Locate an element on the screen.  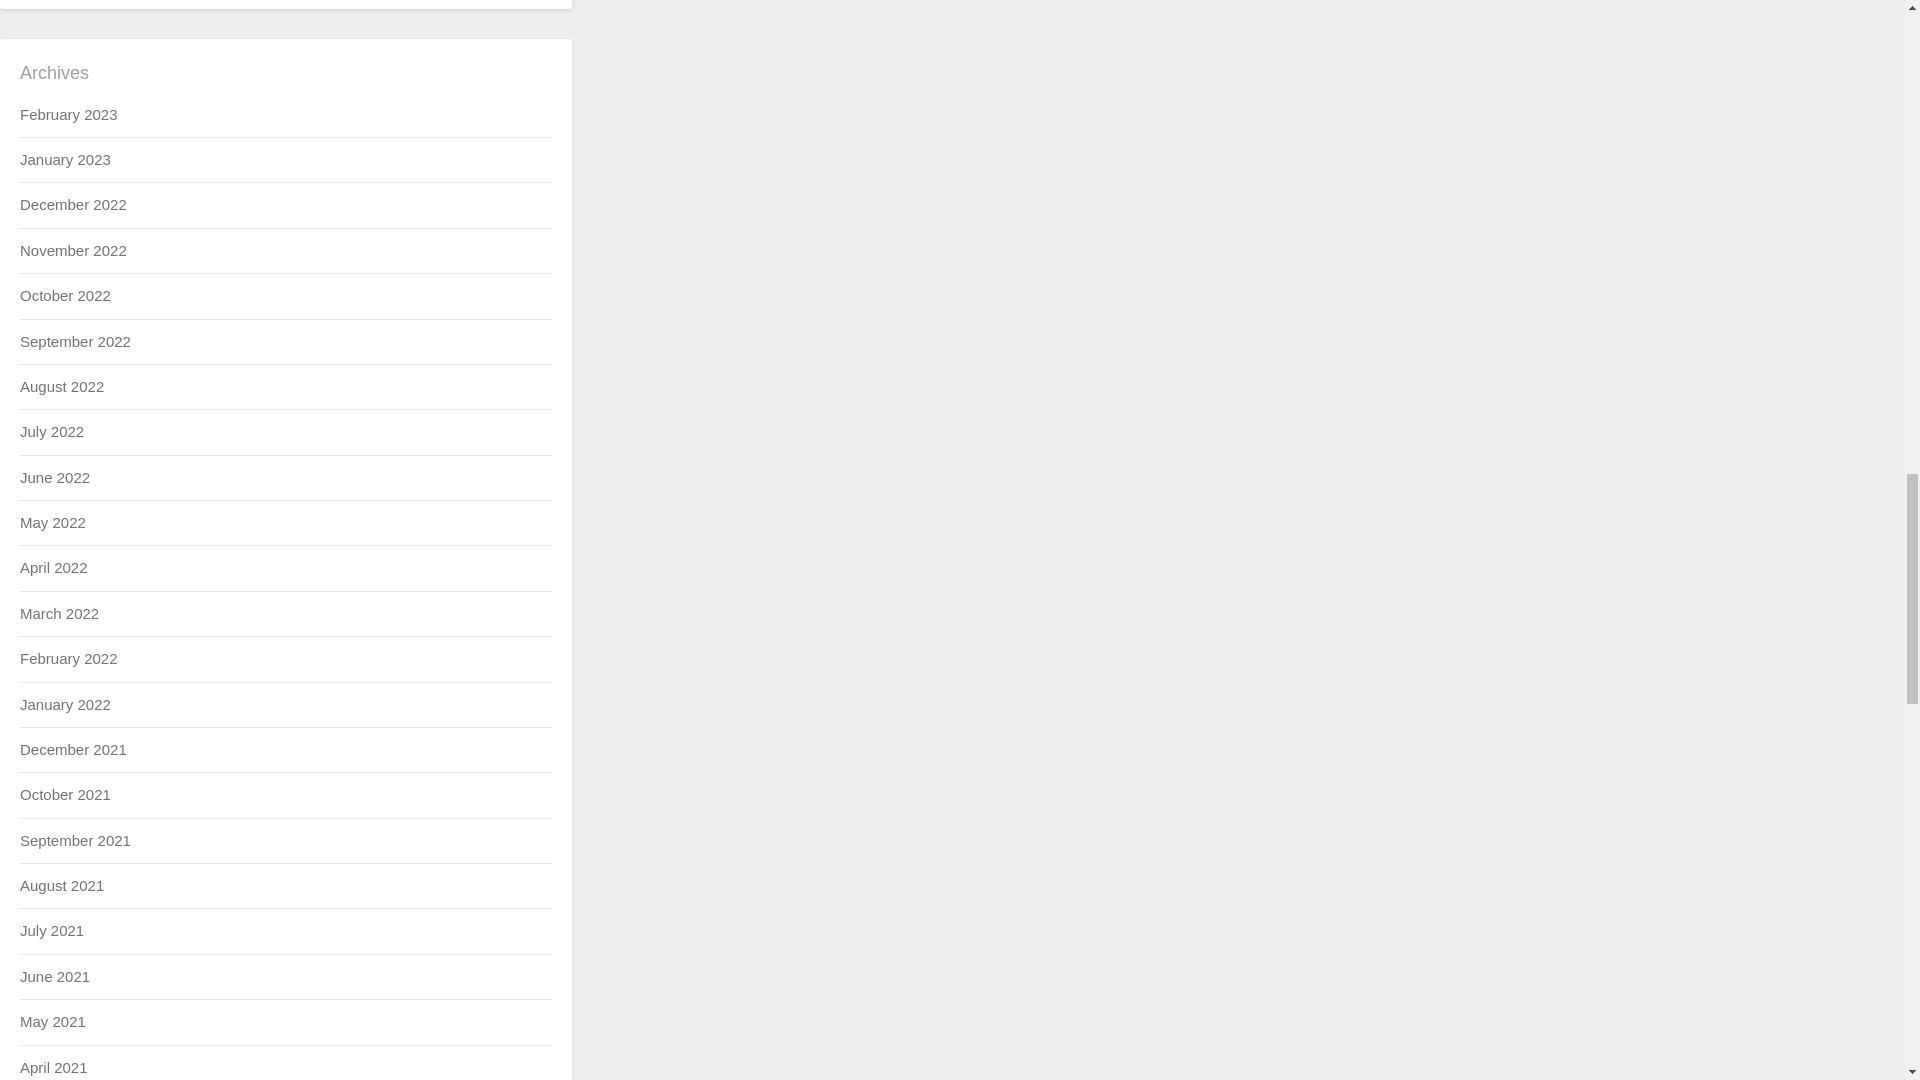
July 2021 is located at coordinates (52, 930).